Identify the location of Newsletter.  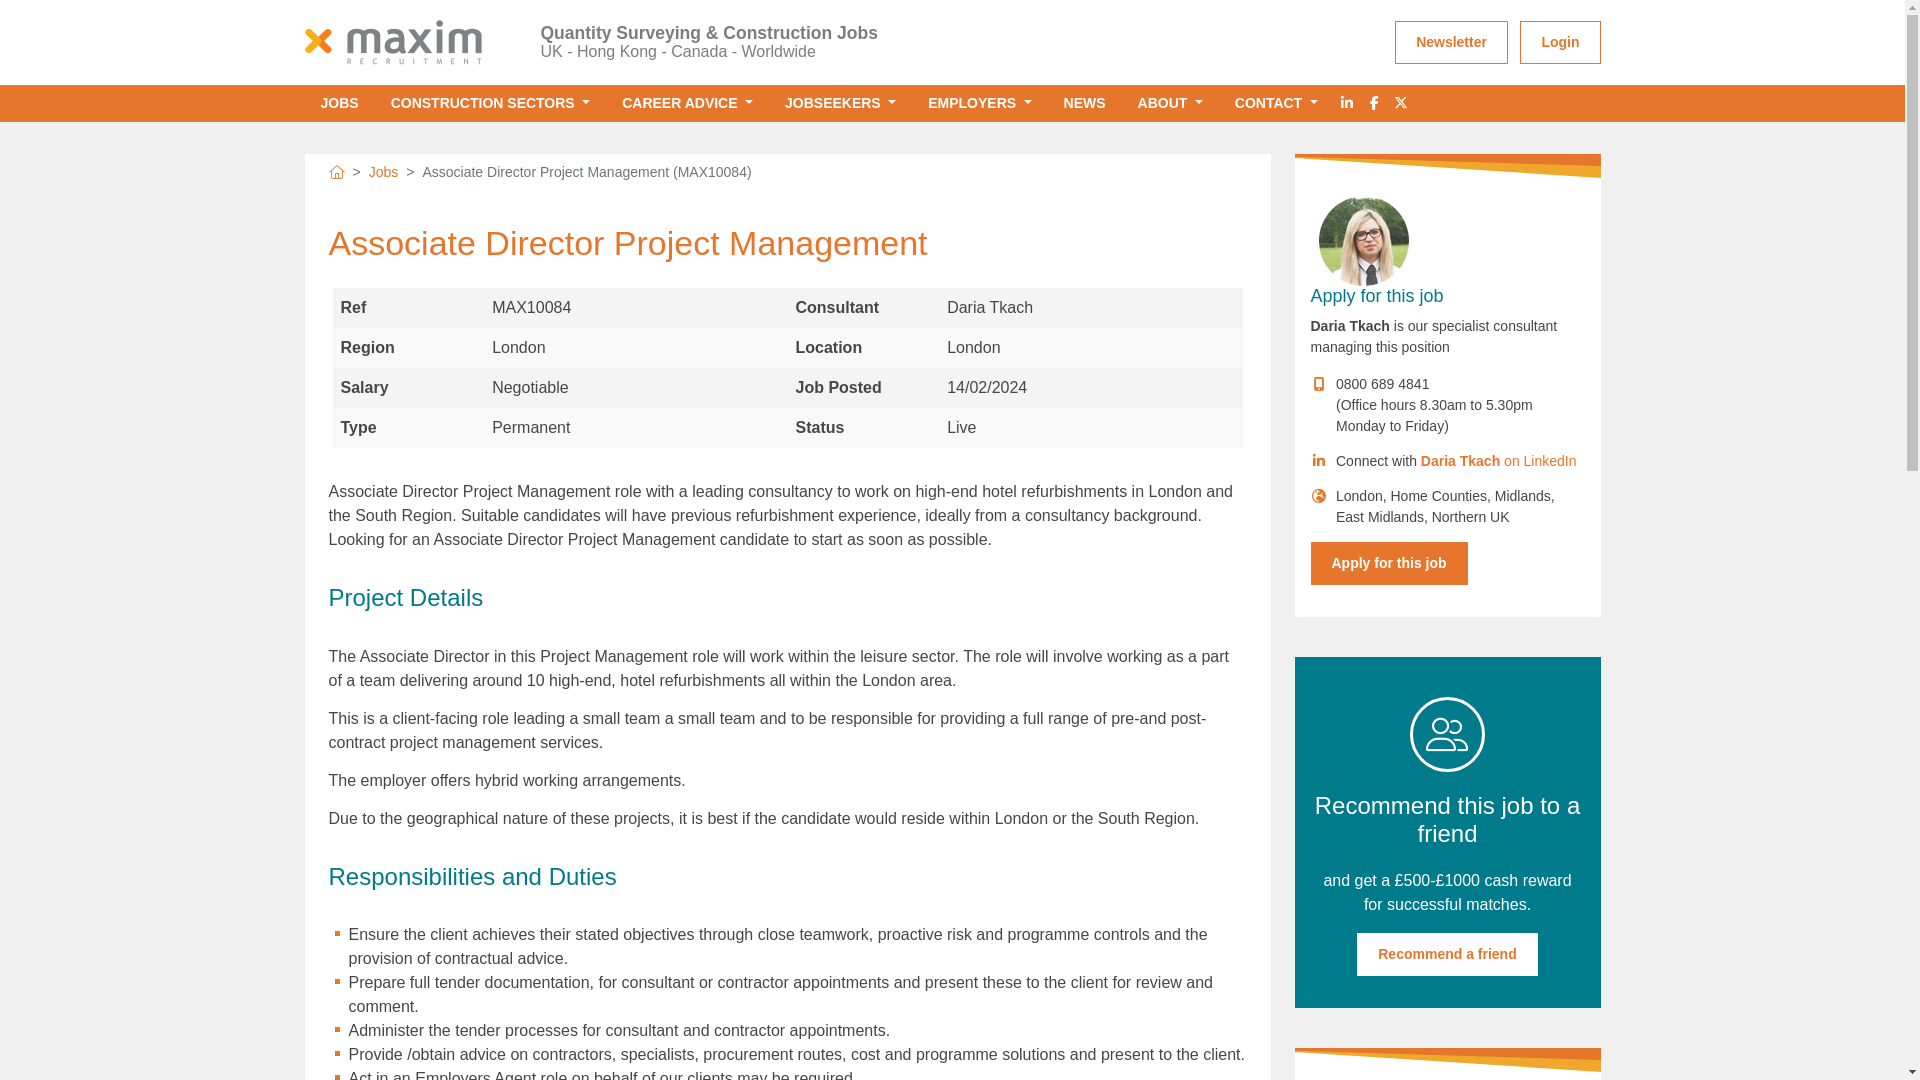
(1451, 42).